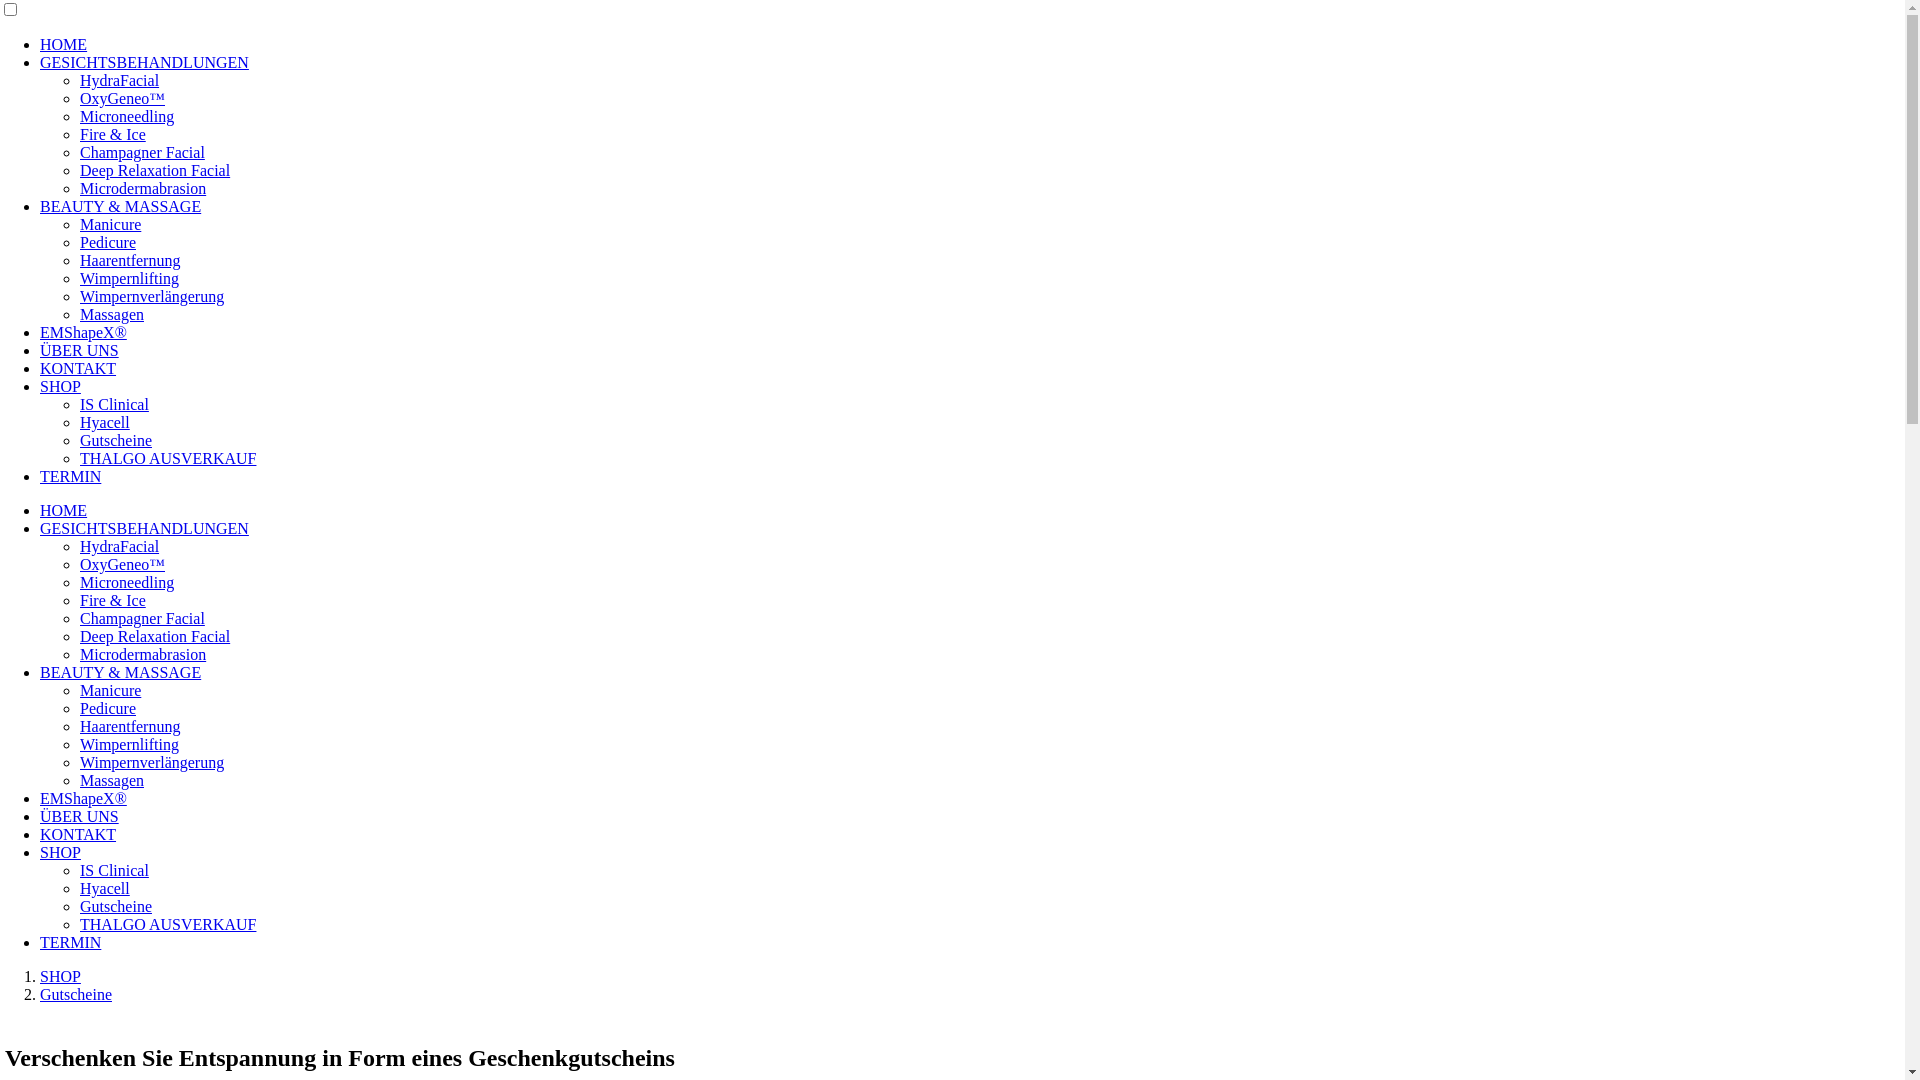 Image resolution: width=1920 pixels, height=1080 pixels. What do you see at coordinates (130, 744) in the screenshot?
I see `Wimpernlifting` at bounding box center [130, 744].